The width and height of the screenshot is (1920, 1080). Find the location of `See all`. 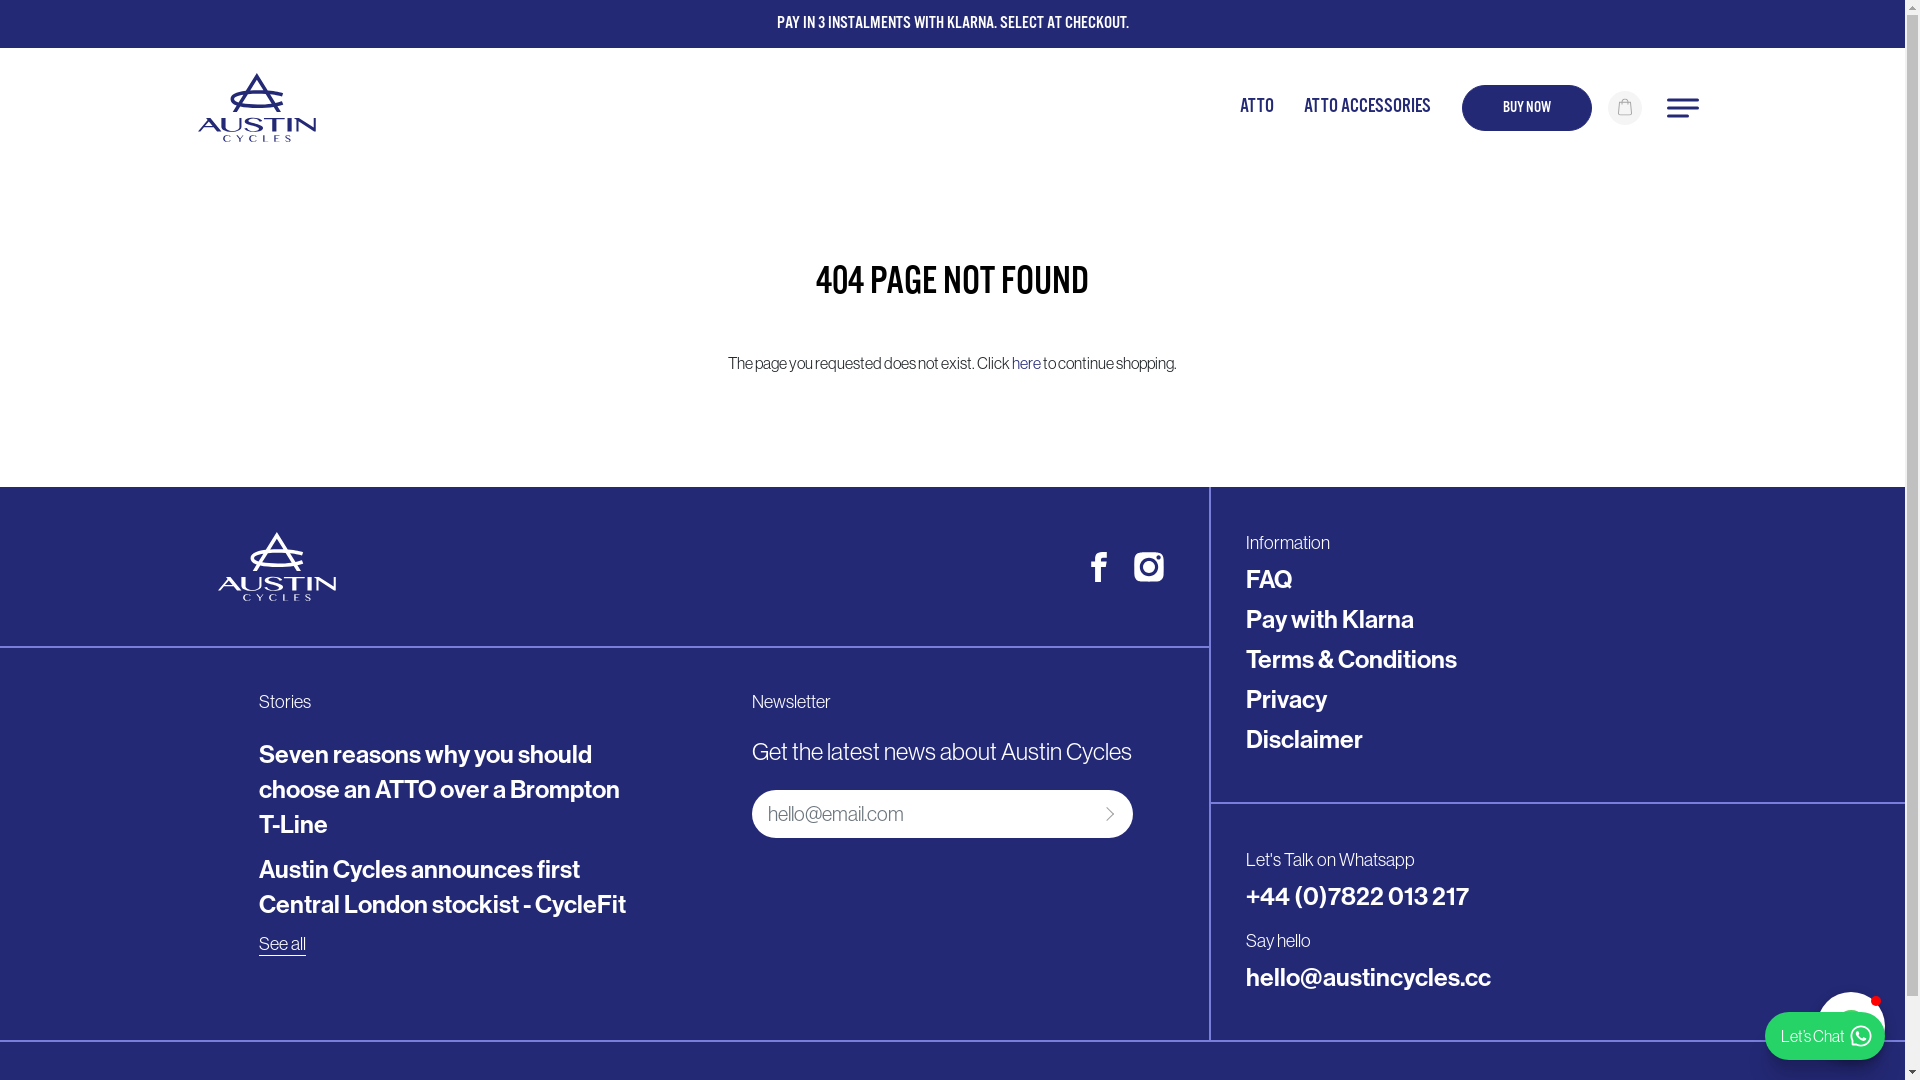

See all is located at coordinates (282, 944).